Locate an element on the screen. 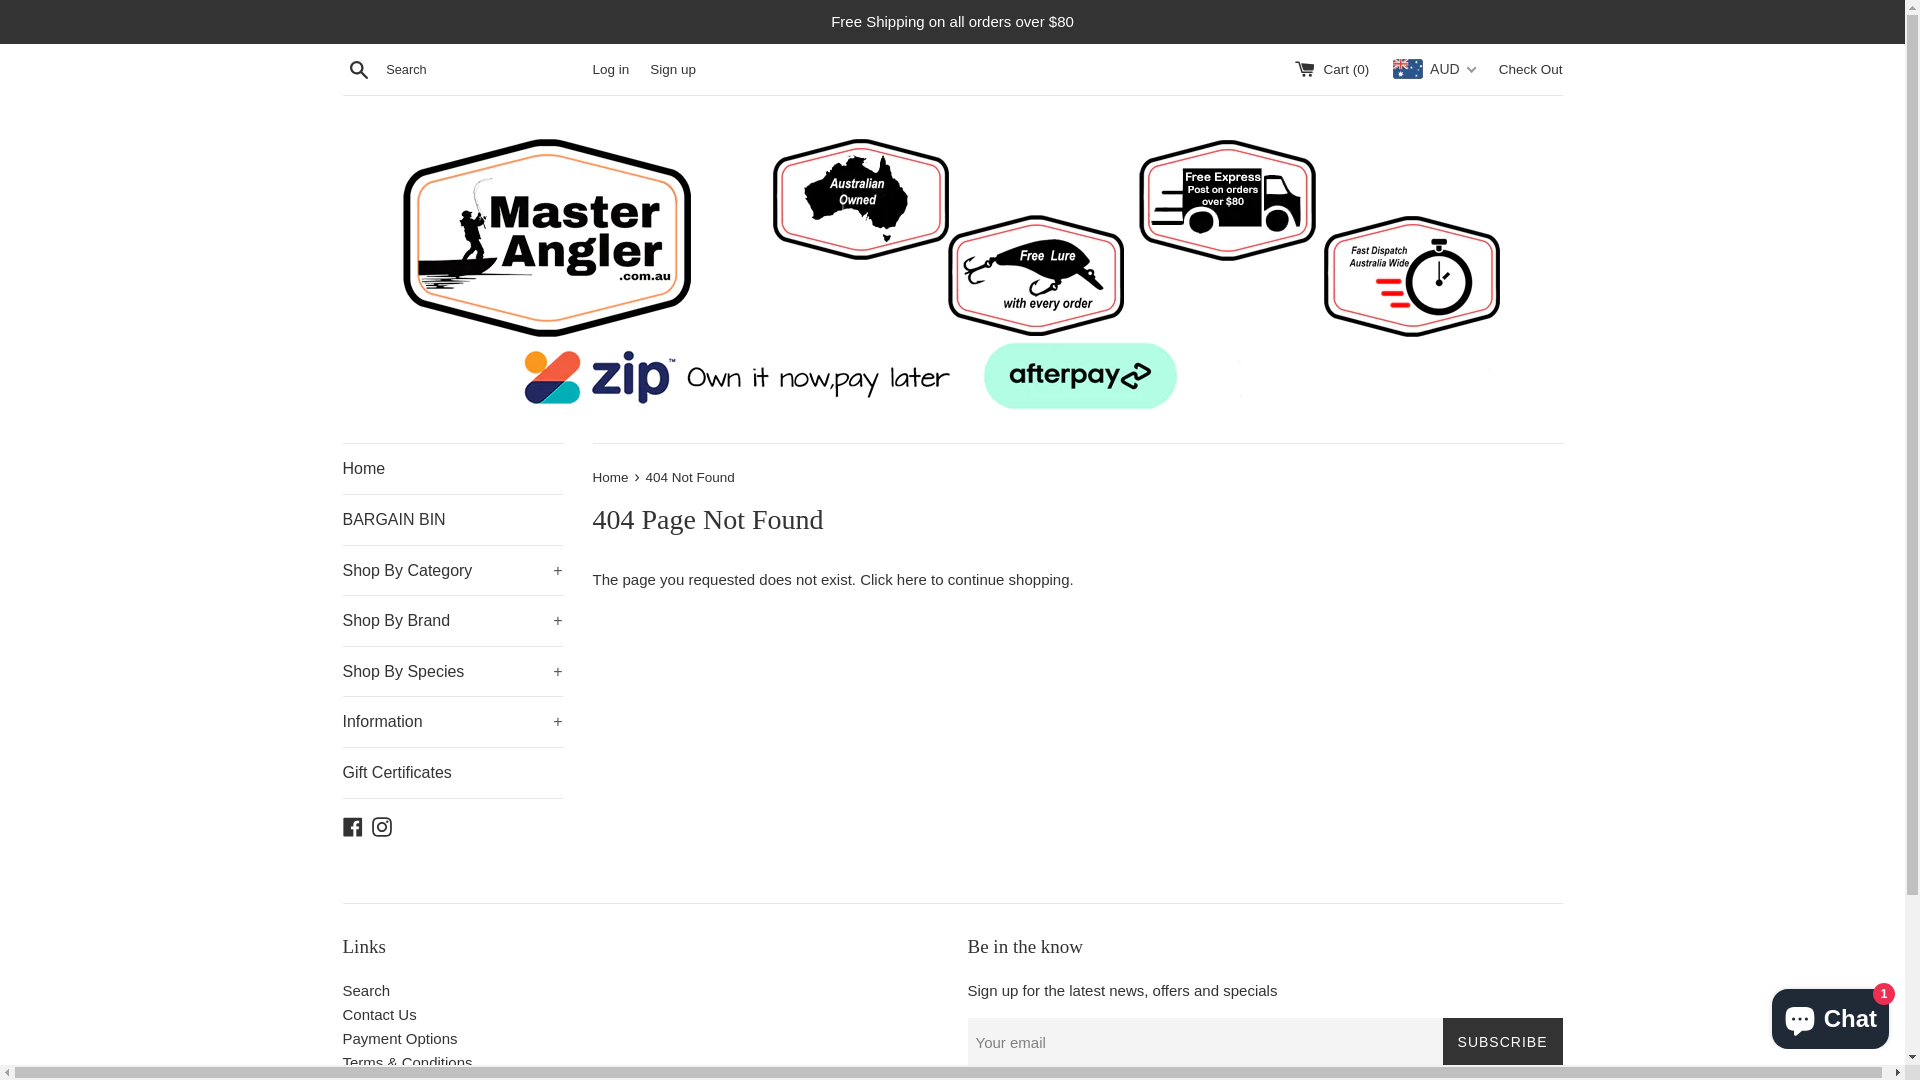  Payment Options is located at coordinates (400, 1038).